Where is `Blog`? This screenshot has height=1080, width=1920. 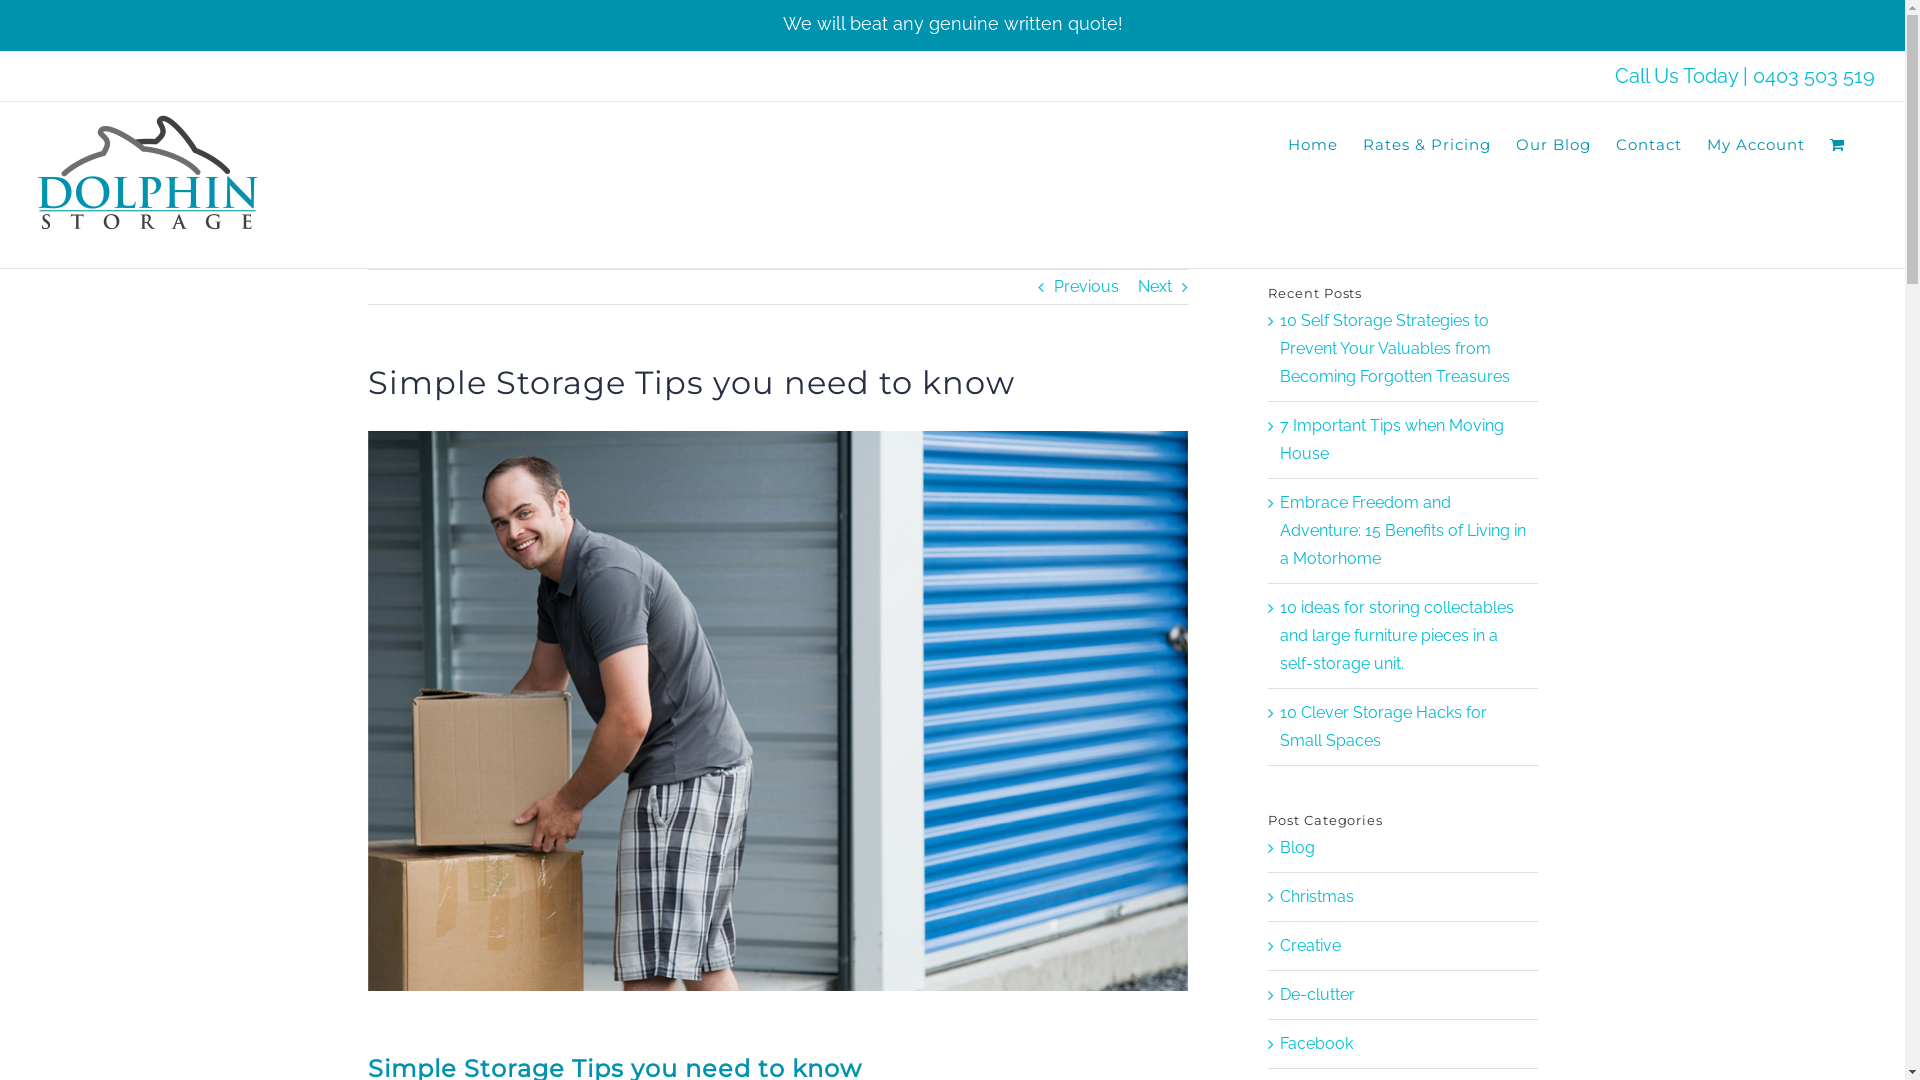 Blog is located at coordinates (1404, 848).